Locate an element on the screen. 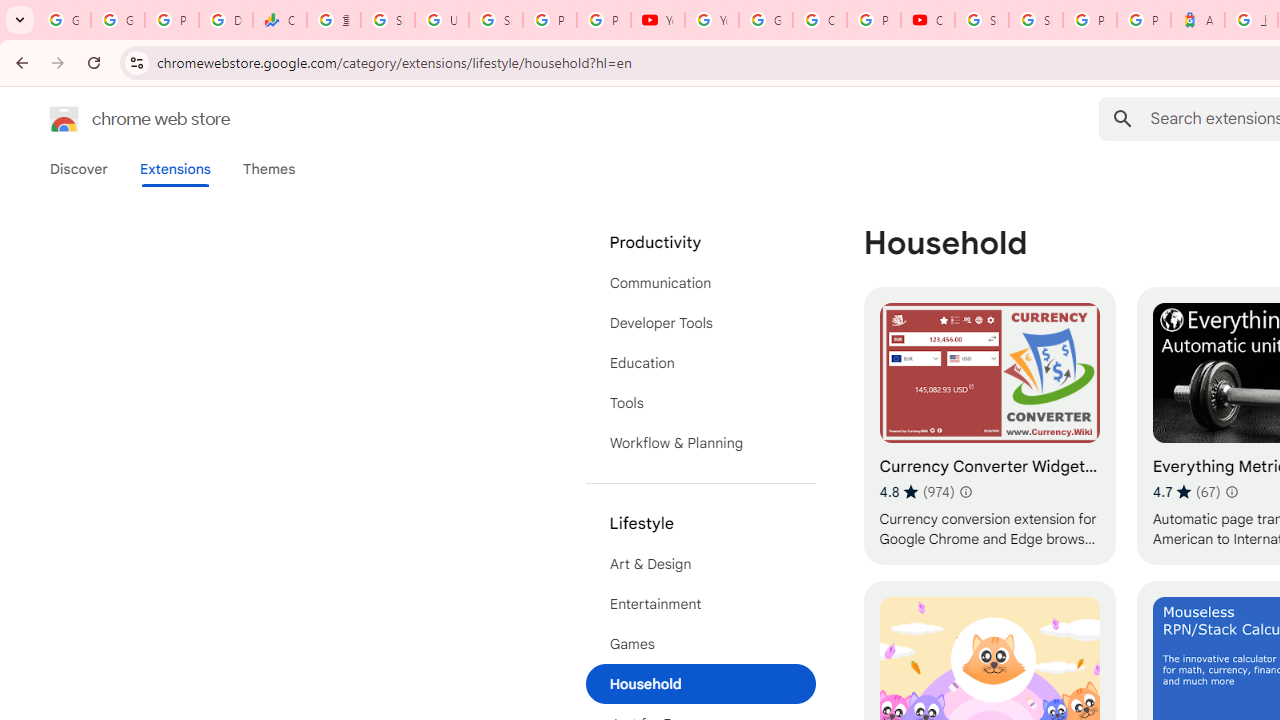 The width and height of the screenshot is (1280, 720). Games is located at coordinates (700, 644).